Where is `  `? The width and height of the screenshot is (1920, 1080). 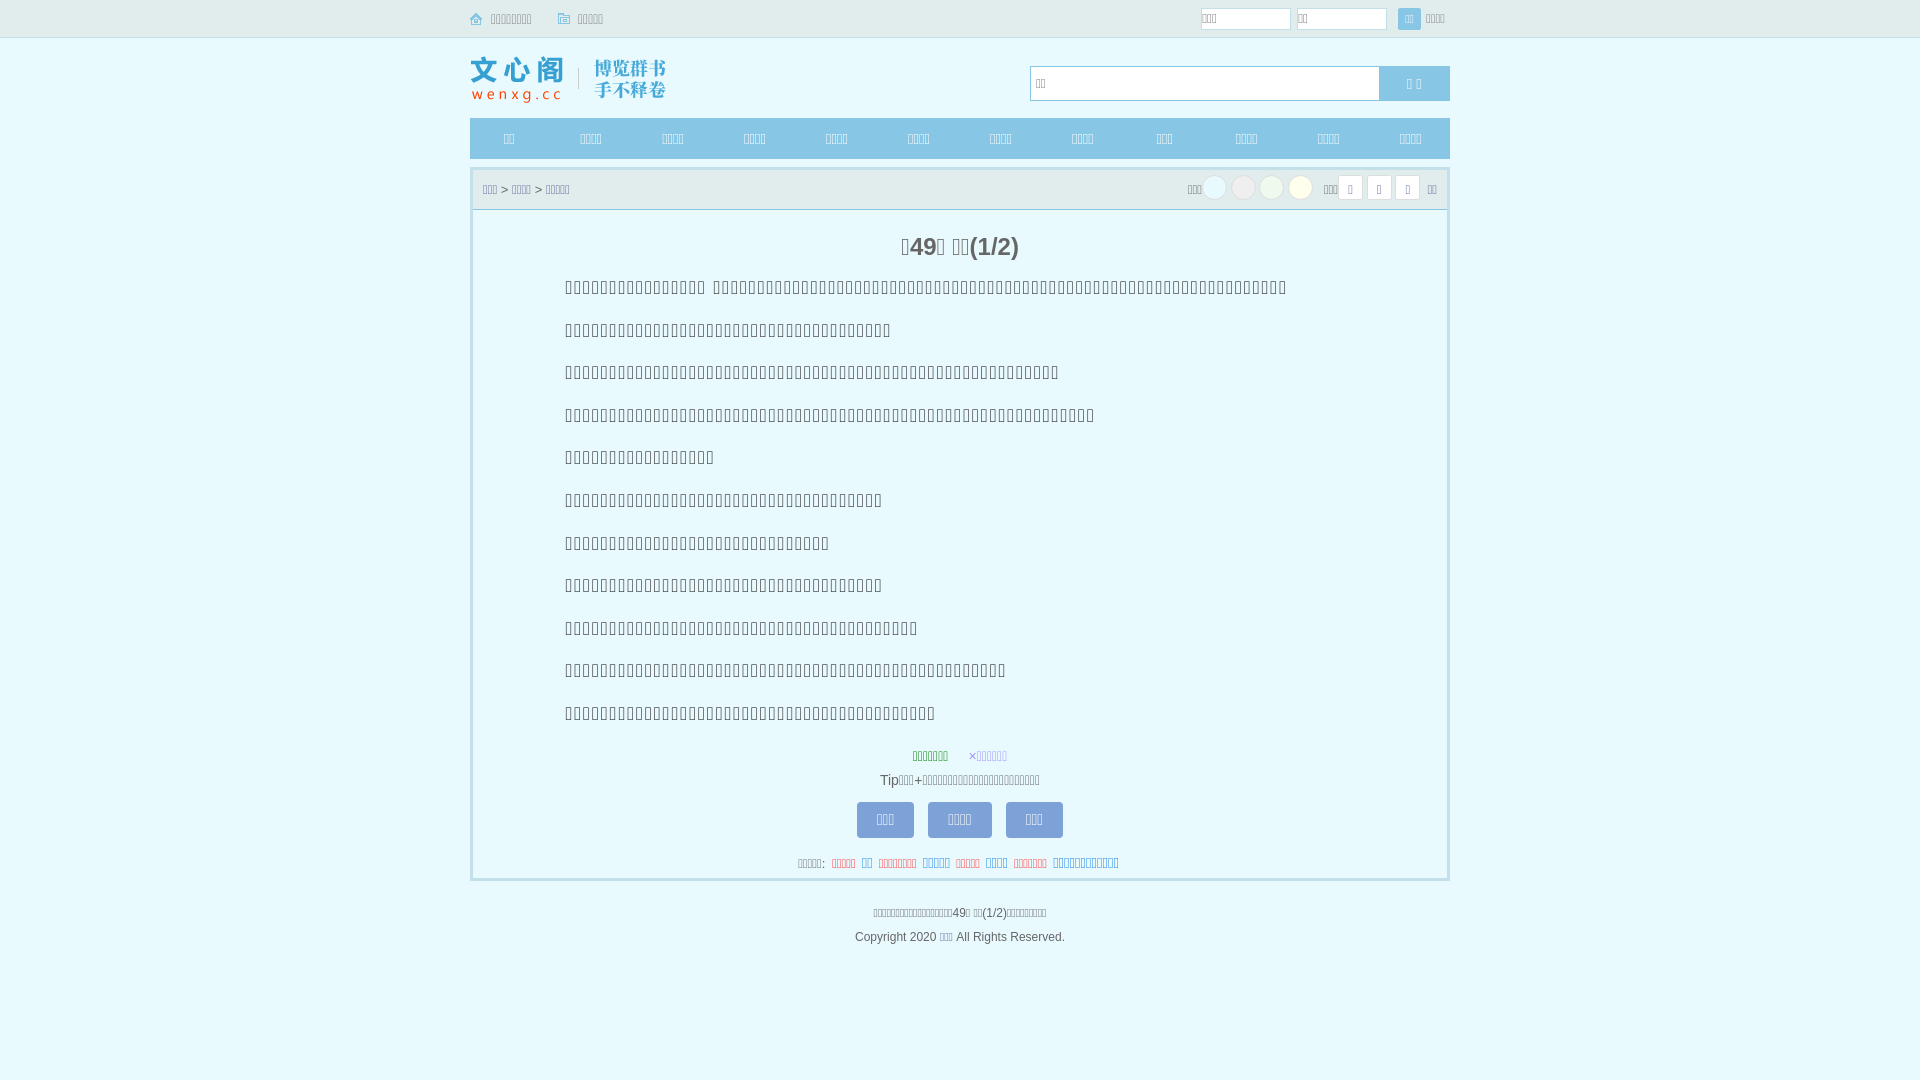    is located at coordinates (1244, 188).